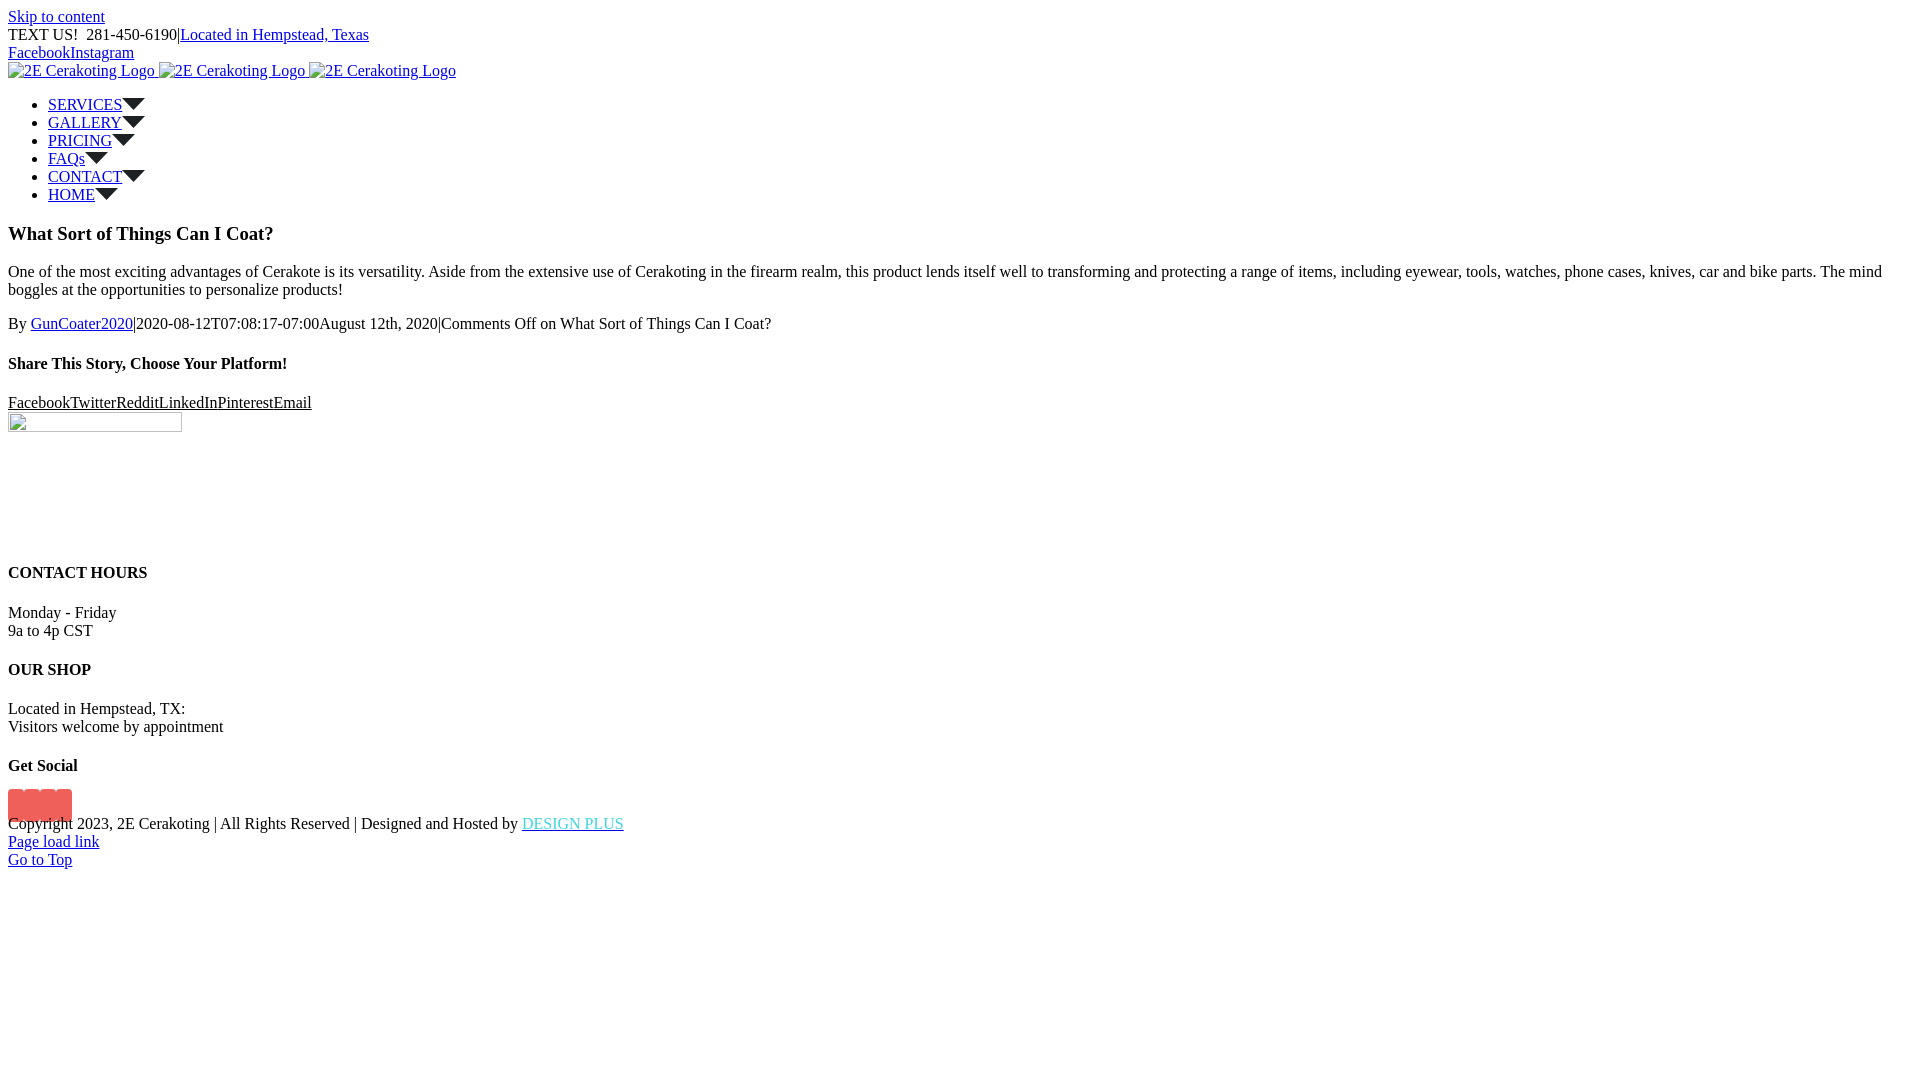 The image size is (1920, 1080). What do you see at coordinates (96, 176) in the screenshot?
I see `CONTACT` at bounding box center [96, 176].